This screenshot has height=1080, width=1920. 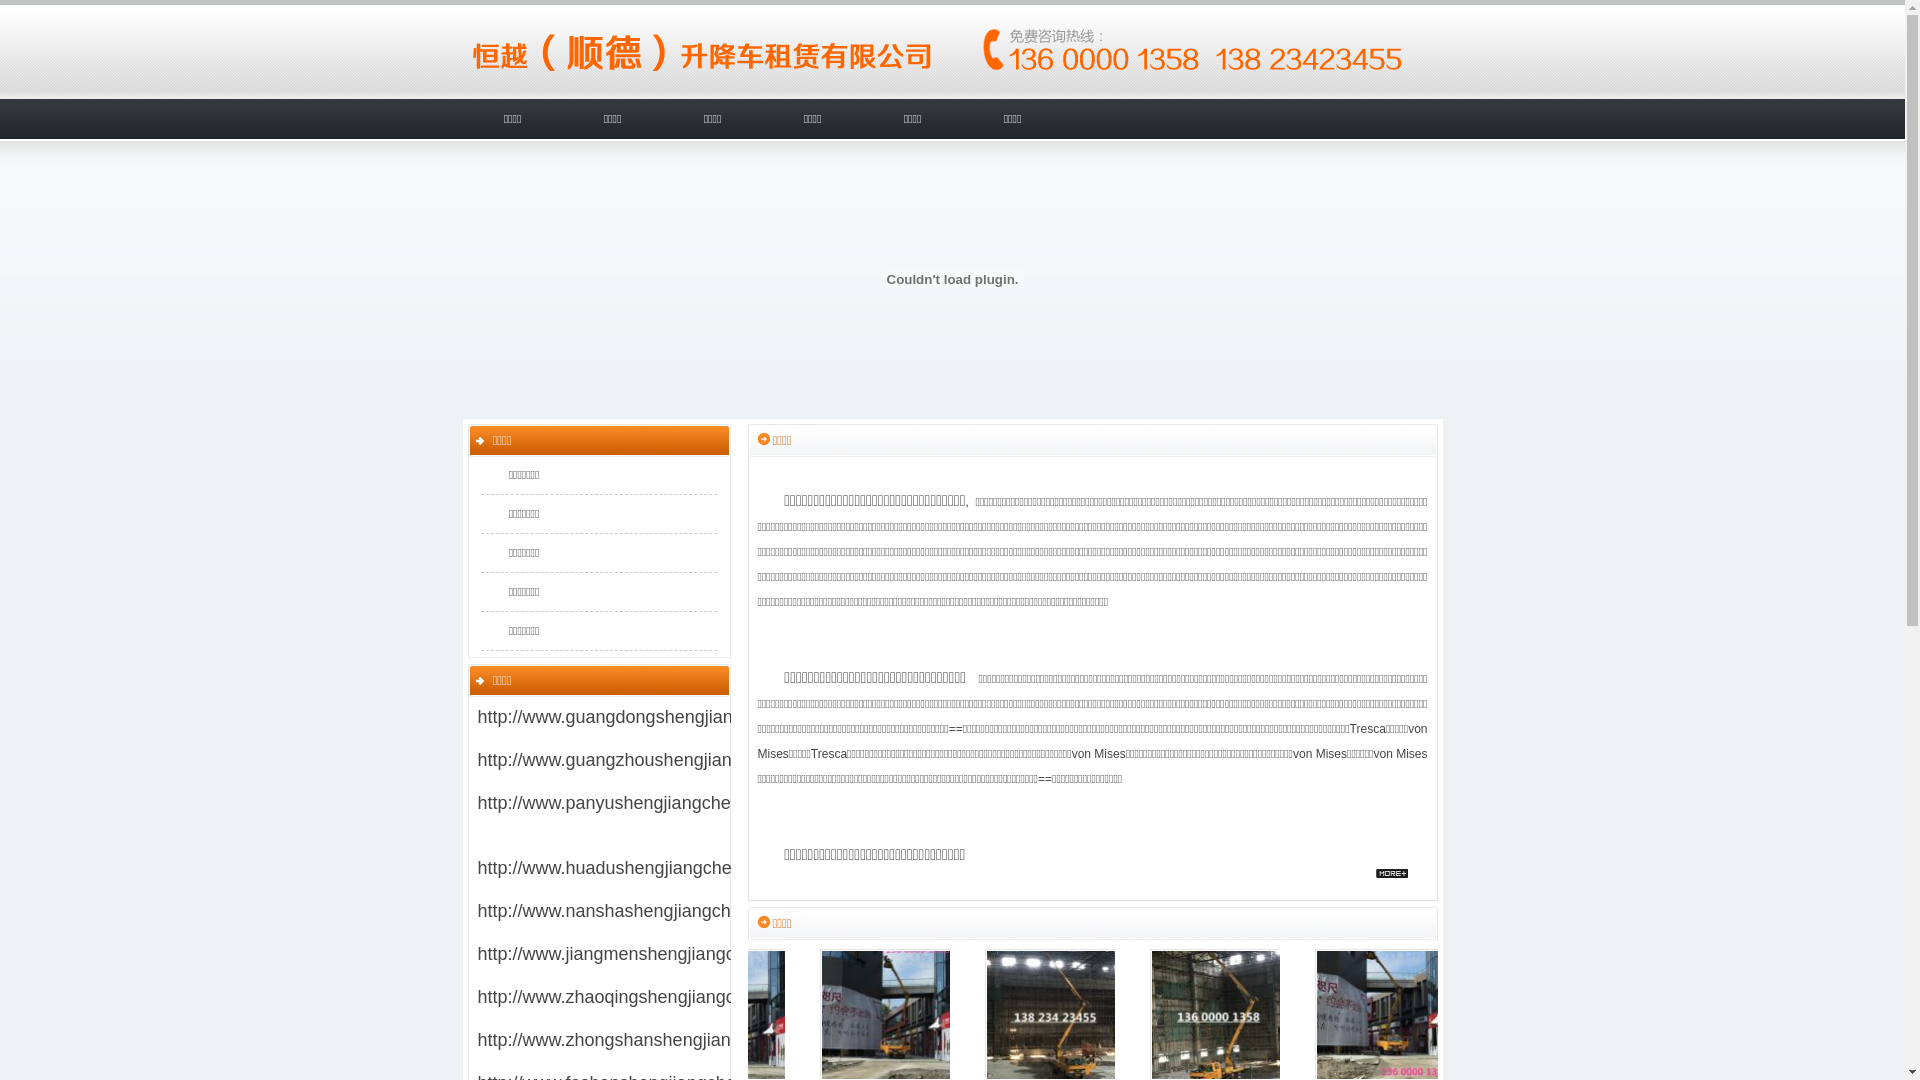 What do you see at coordinates (670, 1040) in the screenshot?
I see `http://www.zhongshanshengjiangchechuzu.com/` at bounding box center [670, 1040].